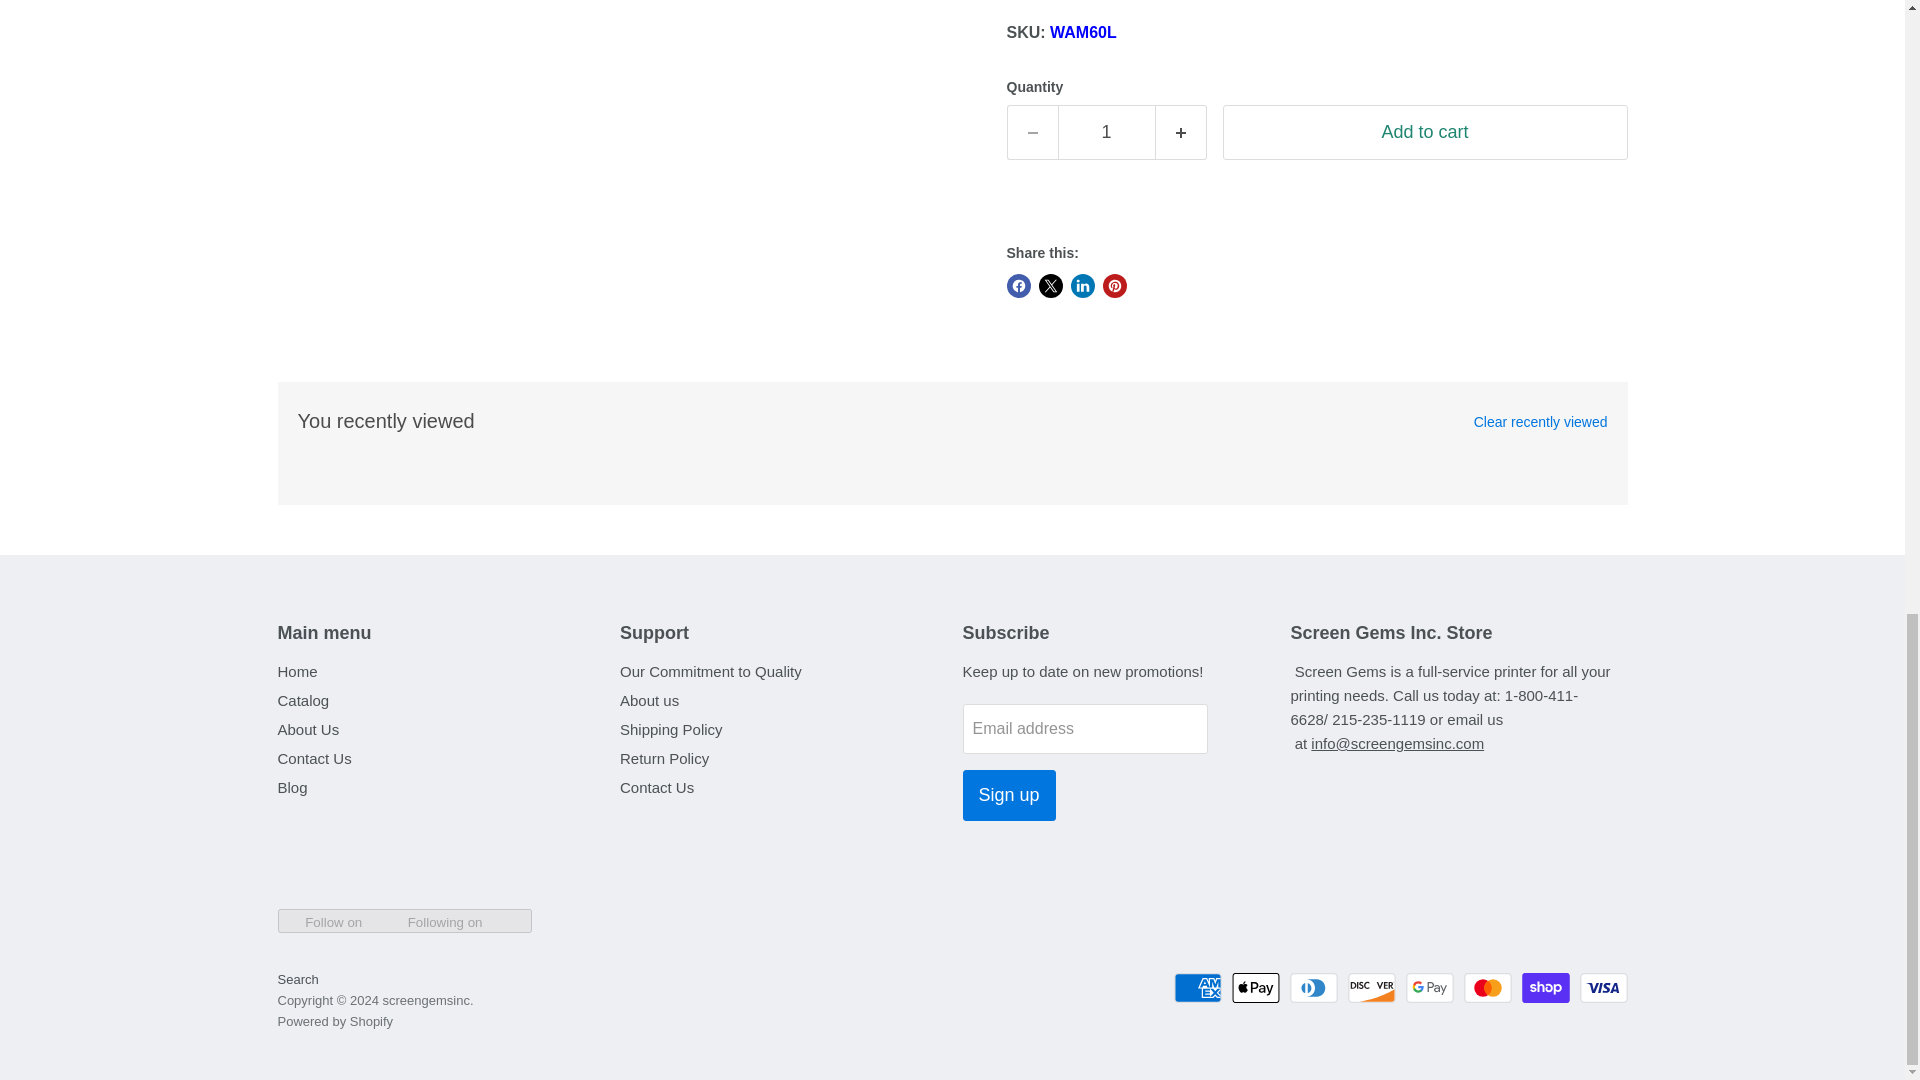 This screenshot has width=1920, height=1080. What do you see at coordinates (1197, 988) in the screenshot?
I see `American Express` at bounding box center [1197, 988].